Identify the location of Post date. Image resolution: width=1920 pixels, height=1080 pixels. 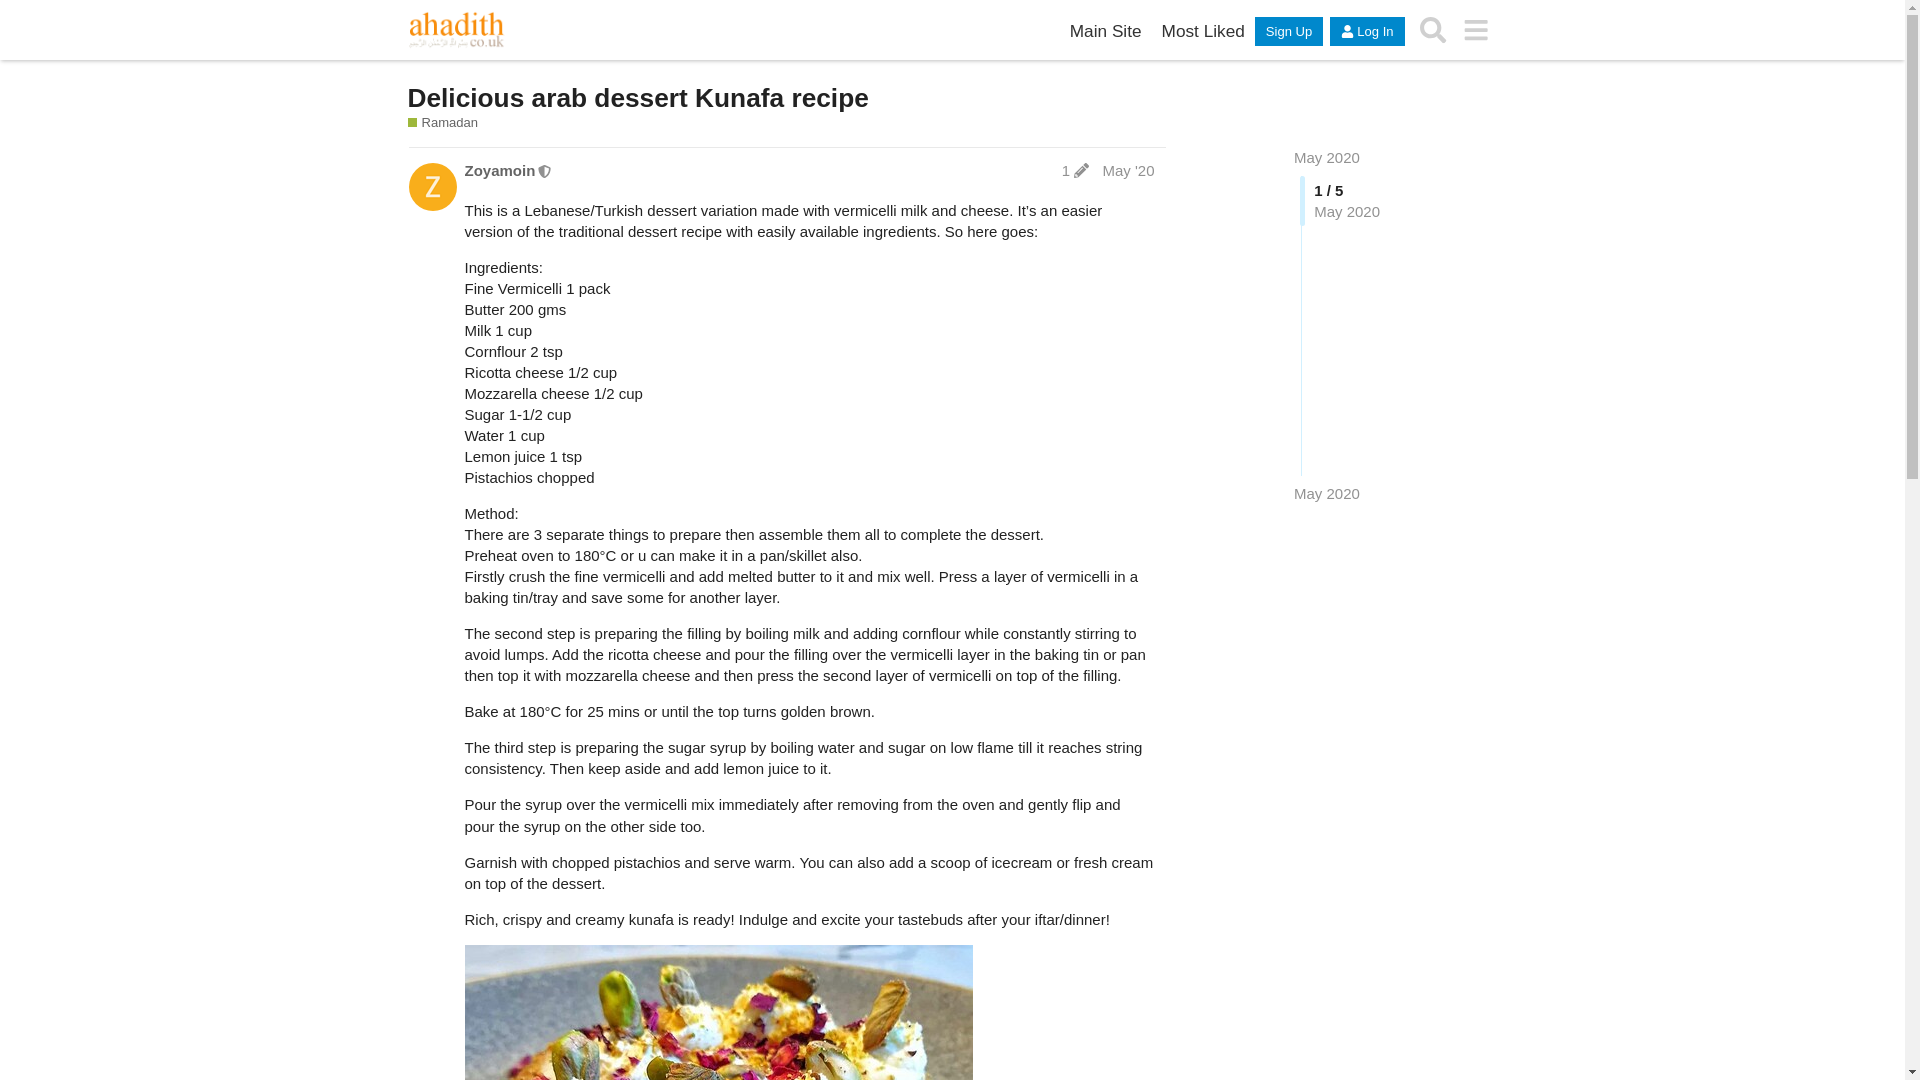
(1128, 170).